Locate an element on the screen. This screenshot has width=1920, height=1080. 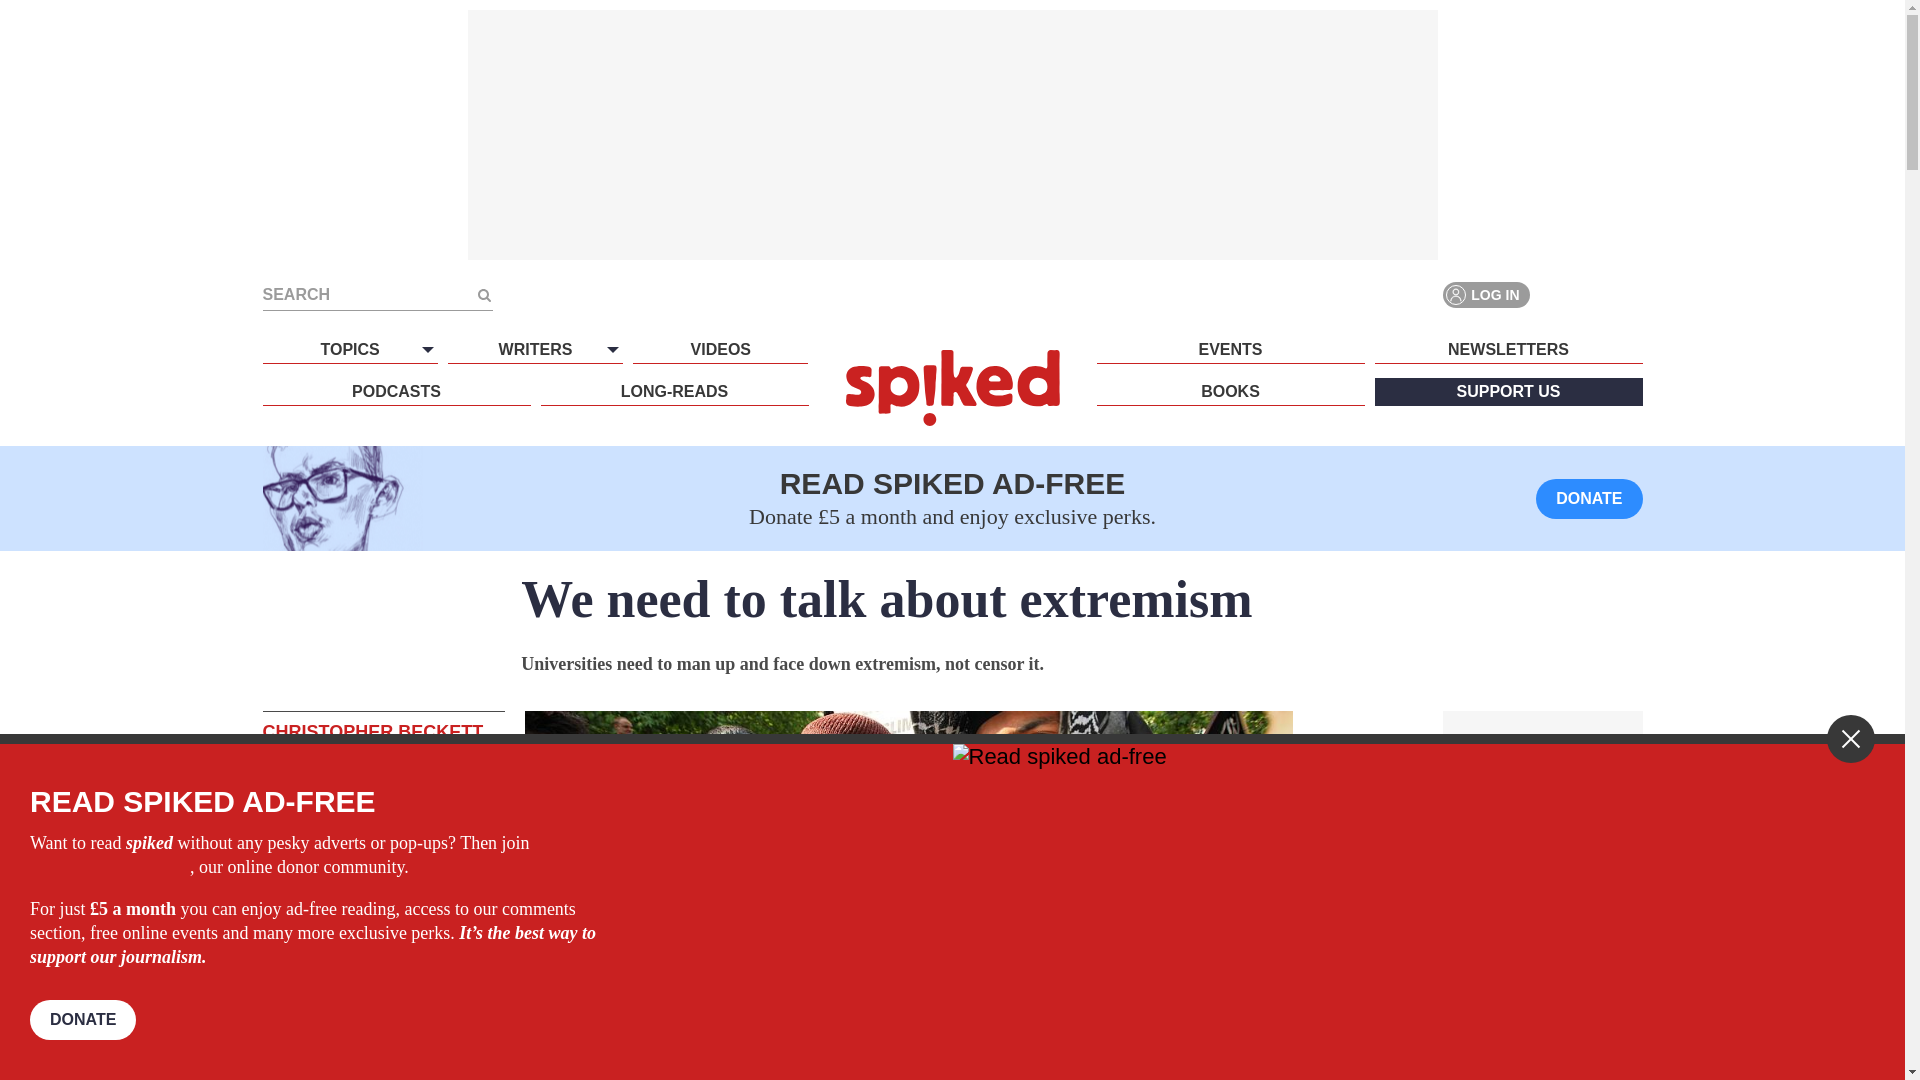
spiked - humanity is underrated is located at coordinates (952, 387).